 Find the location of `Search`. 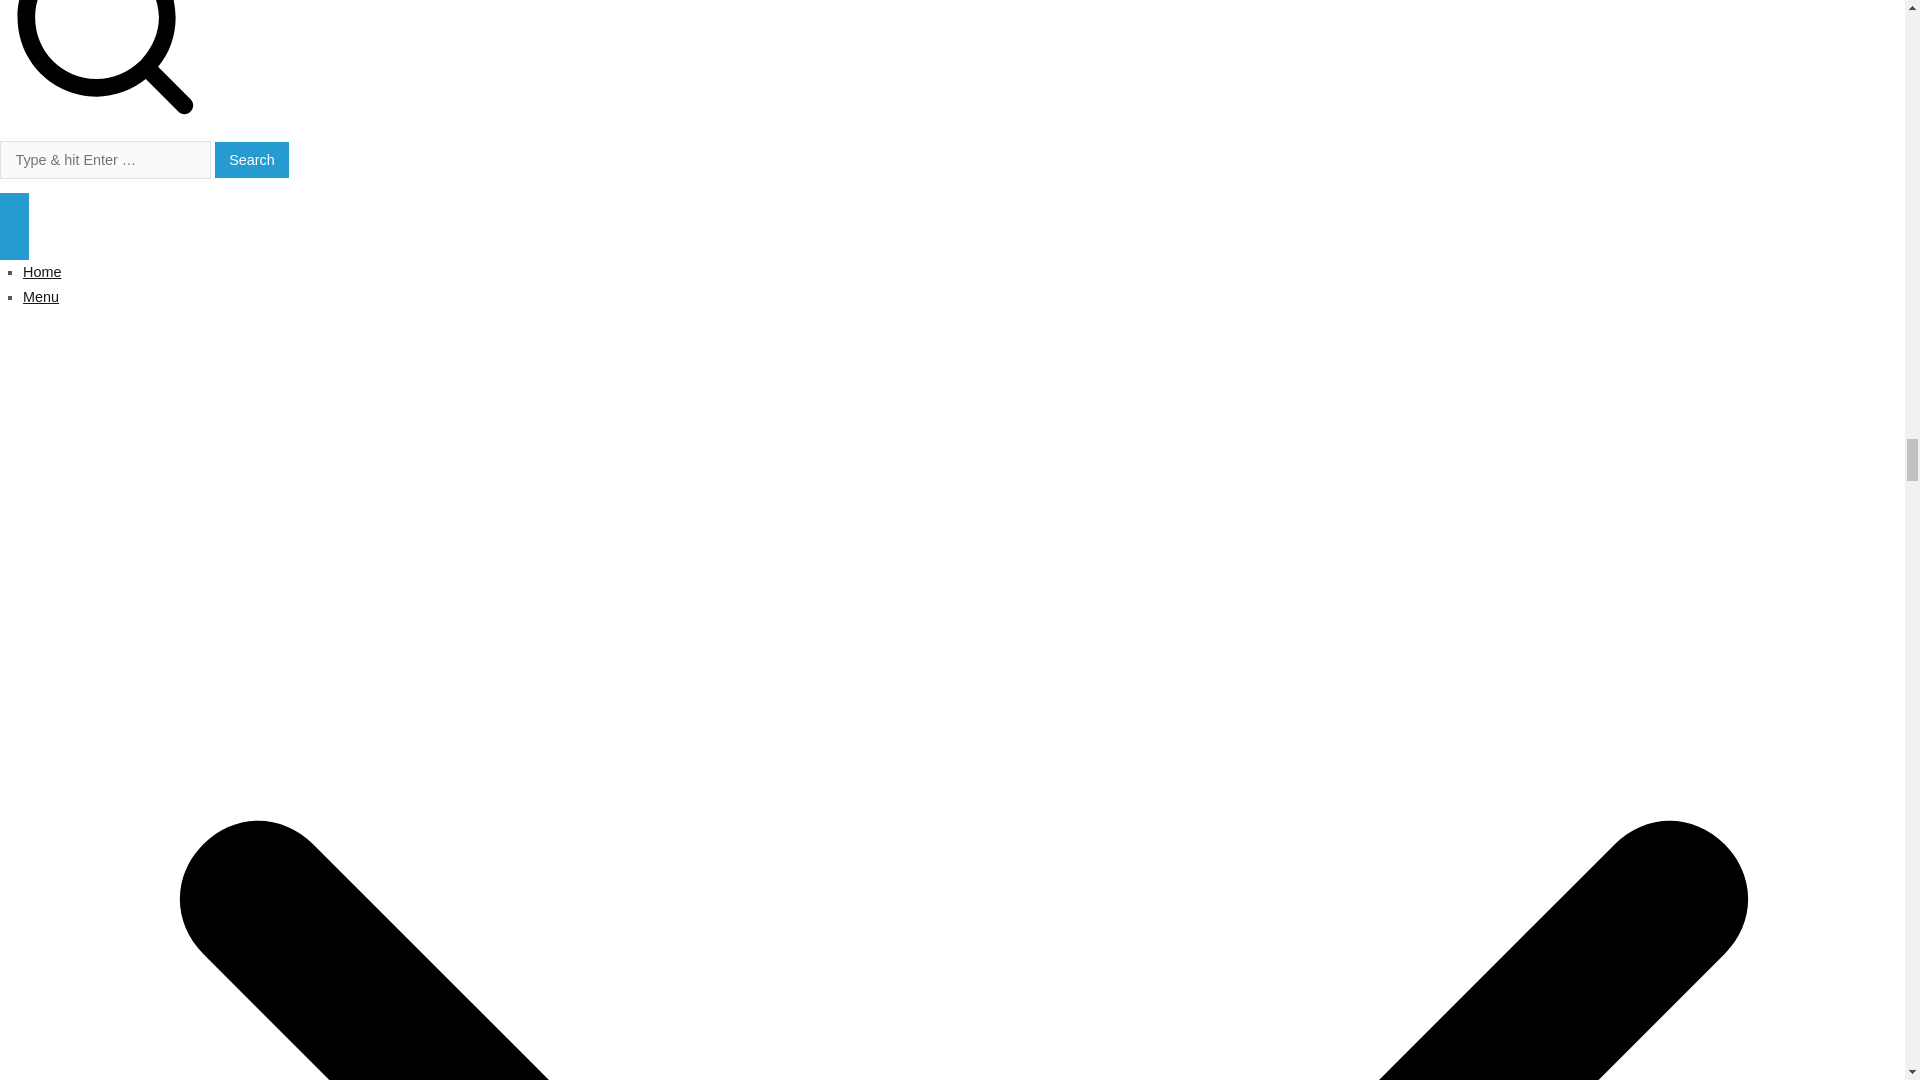

Search is located at coordinates (252, 160).